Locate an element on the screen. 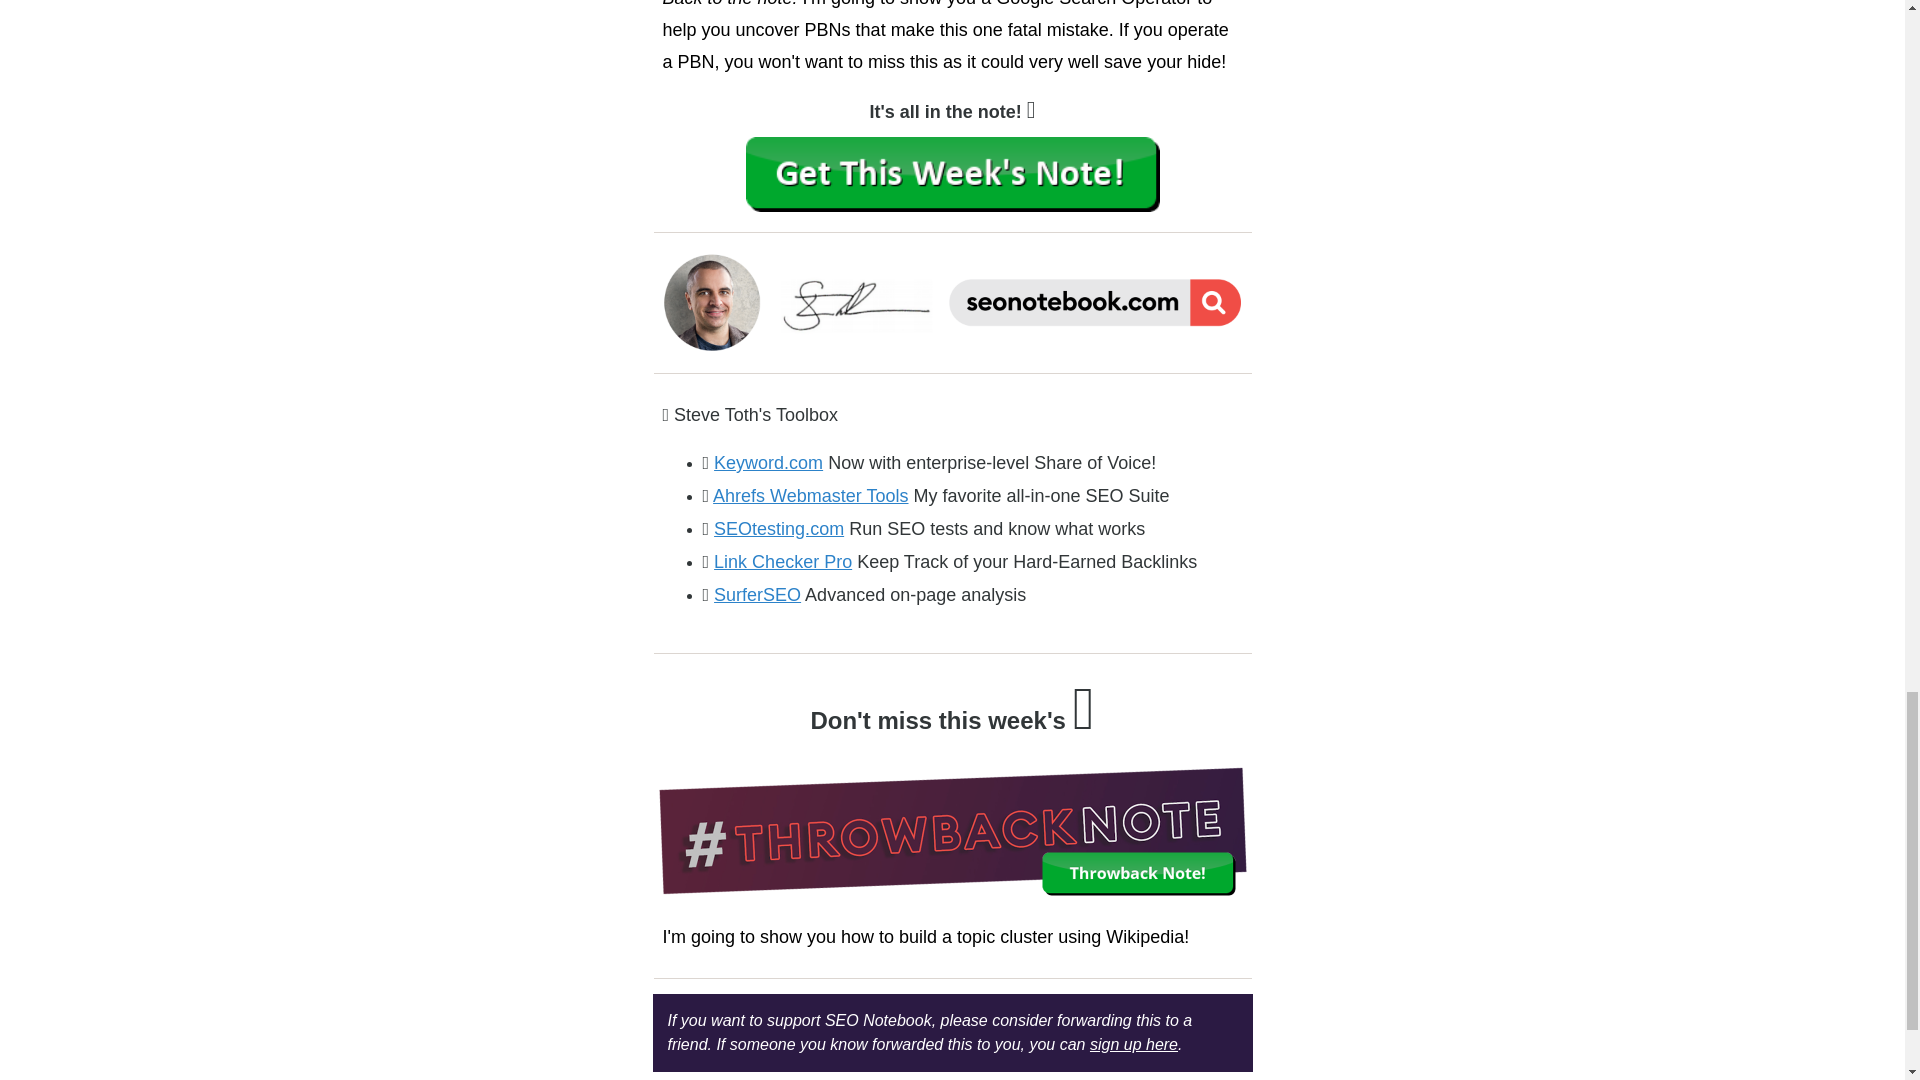 This screenshot has width=1920, height=1080. Keyword.com is located at coordinates (768, 462).